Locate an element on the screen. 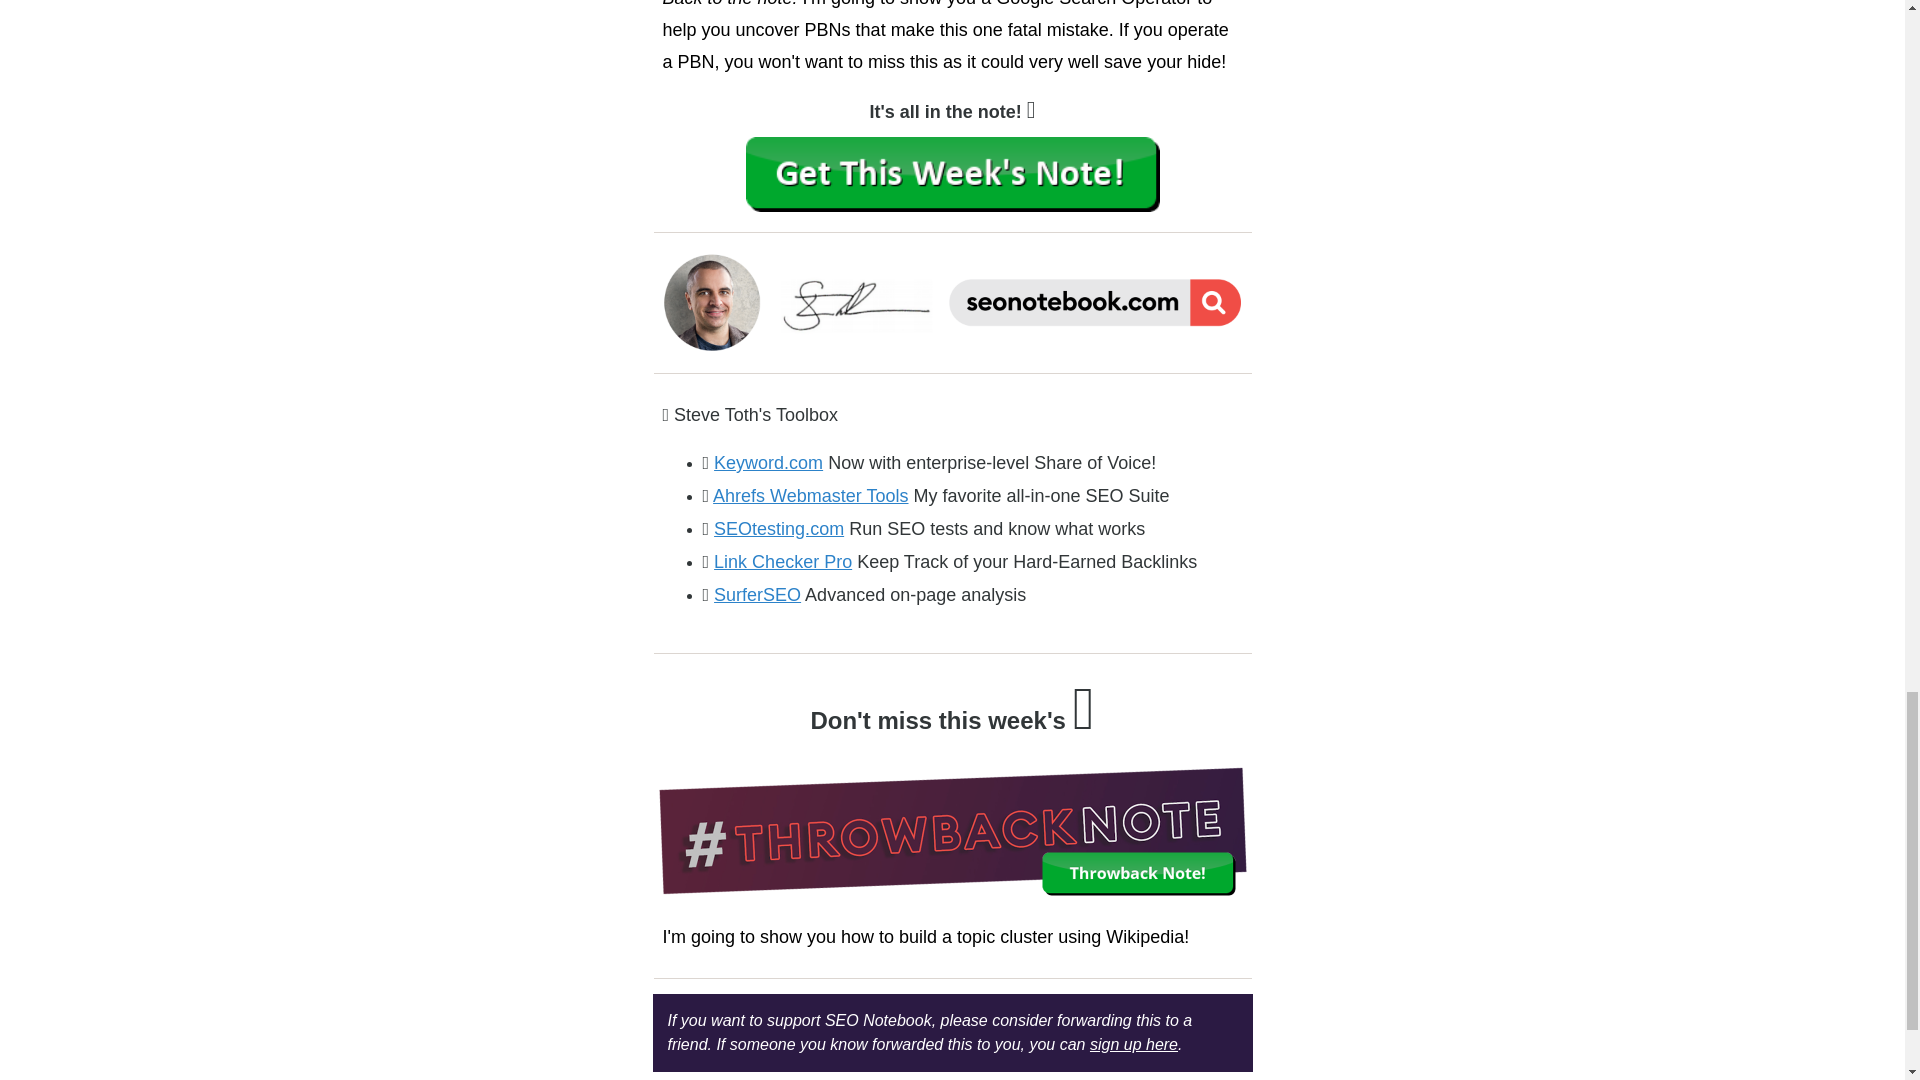 This screenshot has width=1920, height=1080. Keyword.com is located at coordinates (768, 462).